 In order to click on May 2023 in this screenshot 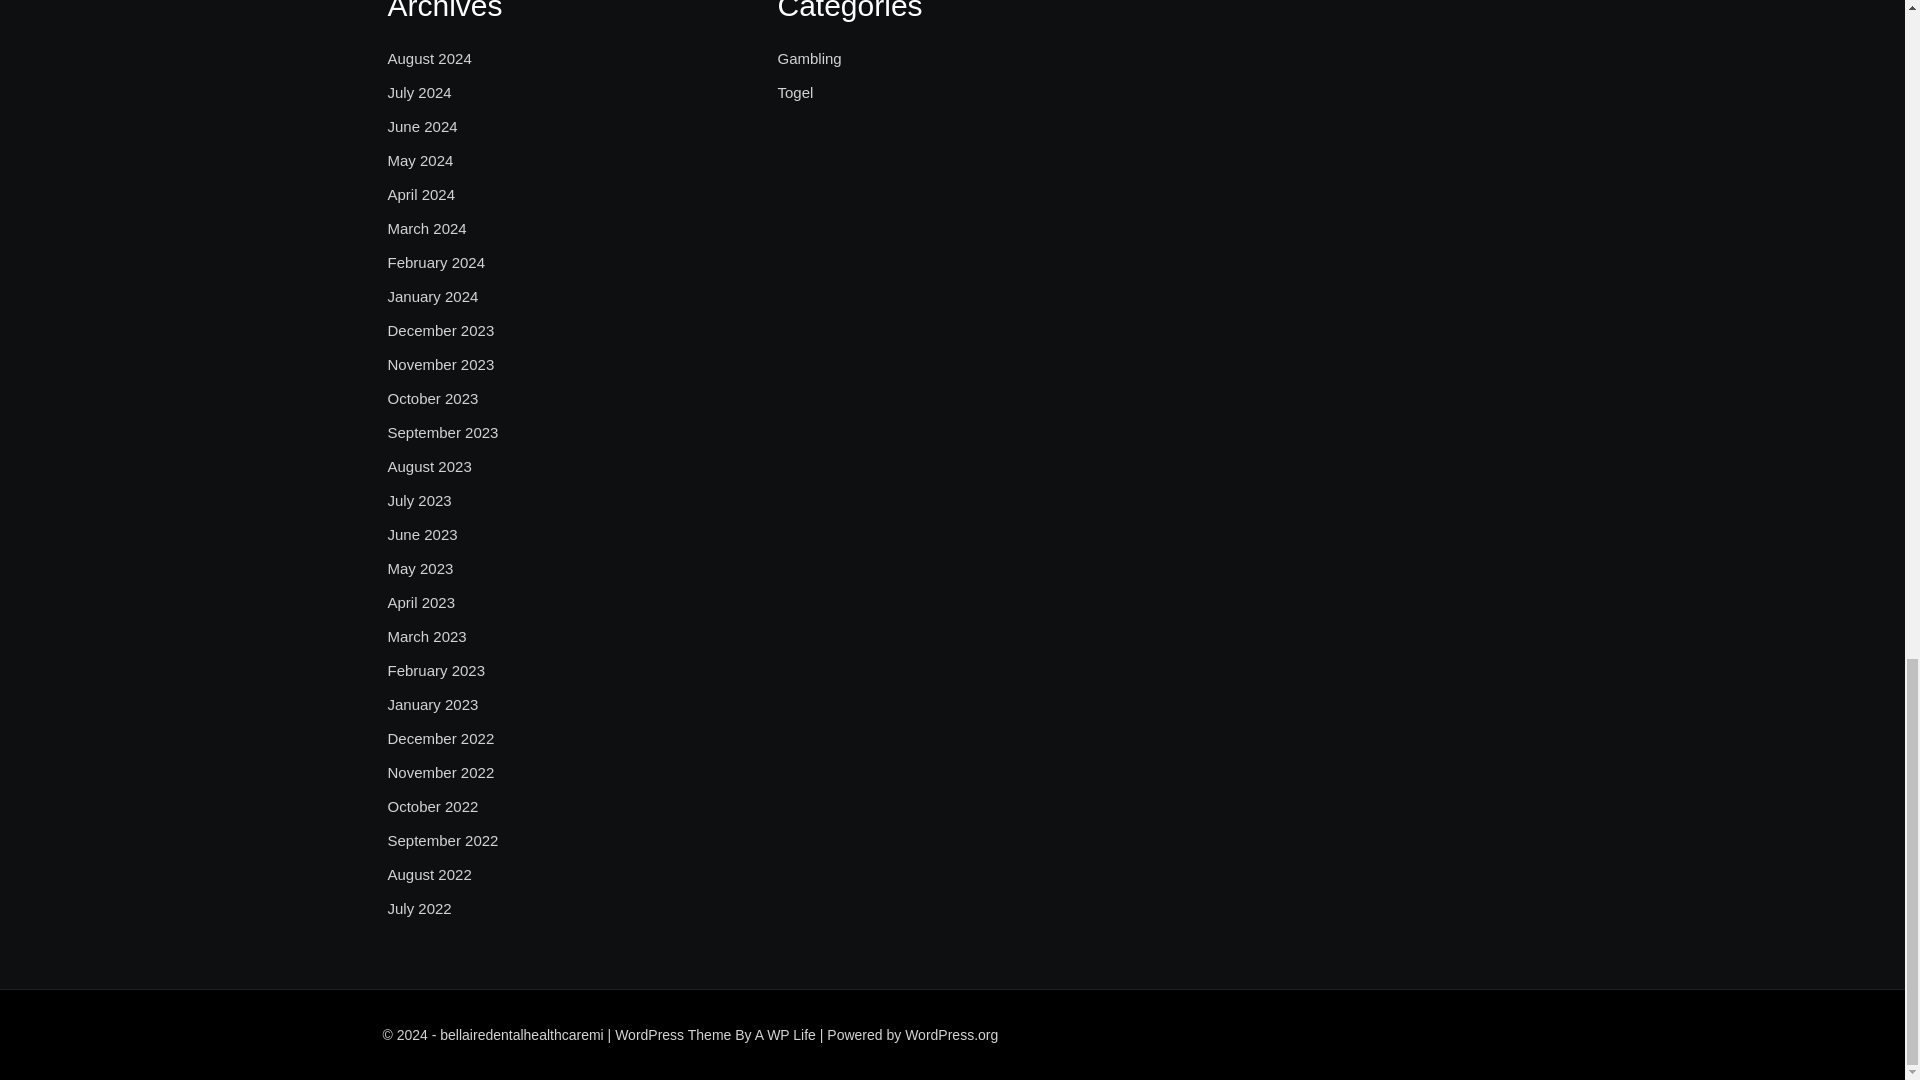, I will do `click(420, 569)`.